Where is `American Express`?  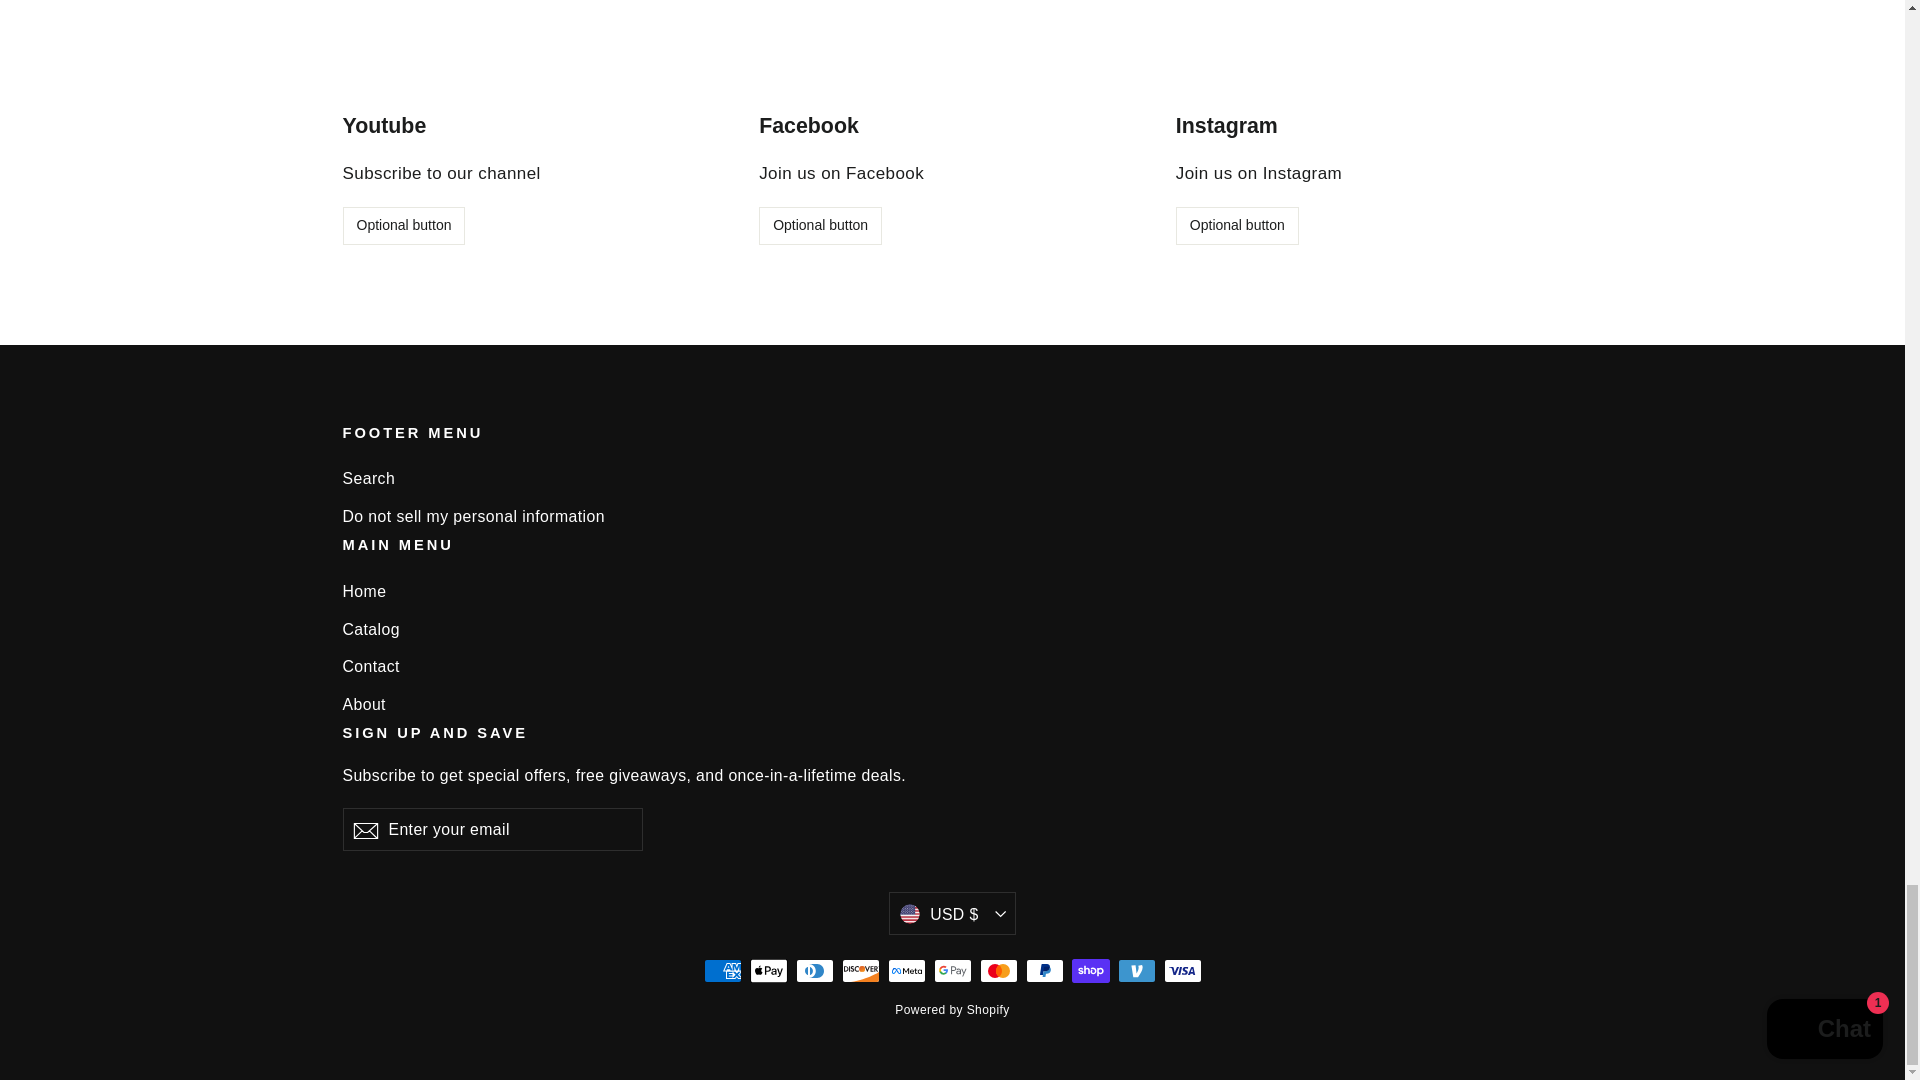 American Express is located at coordinates (722, 970).